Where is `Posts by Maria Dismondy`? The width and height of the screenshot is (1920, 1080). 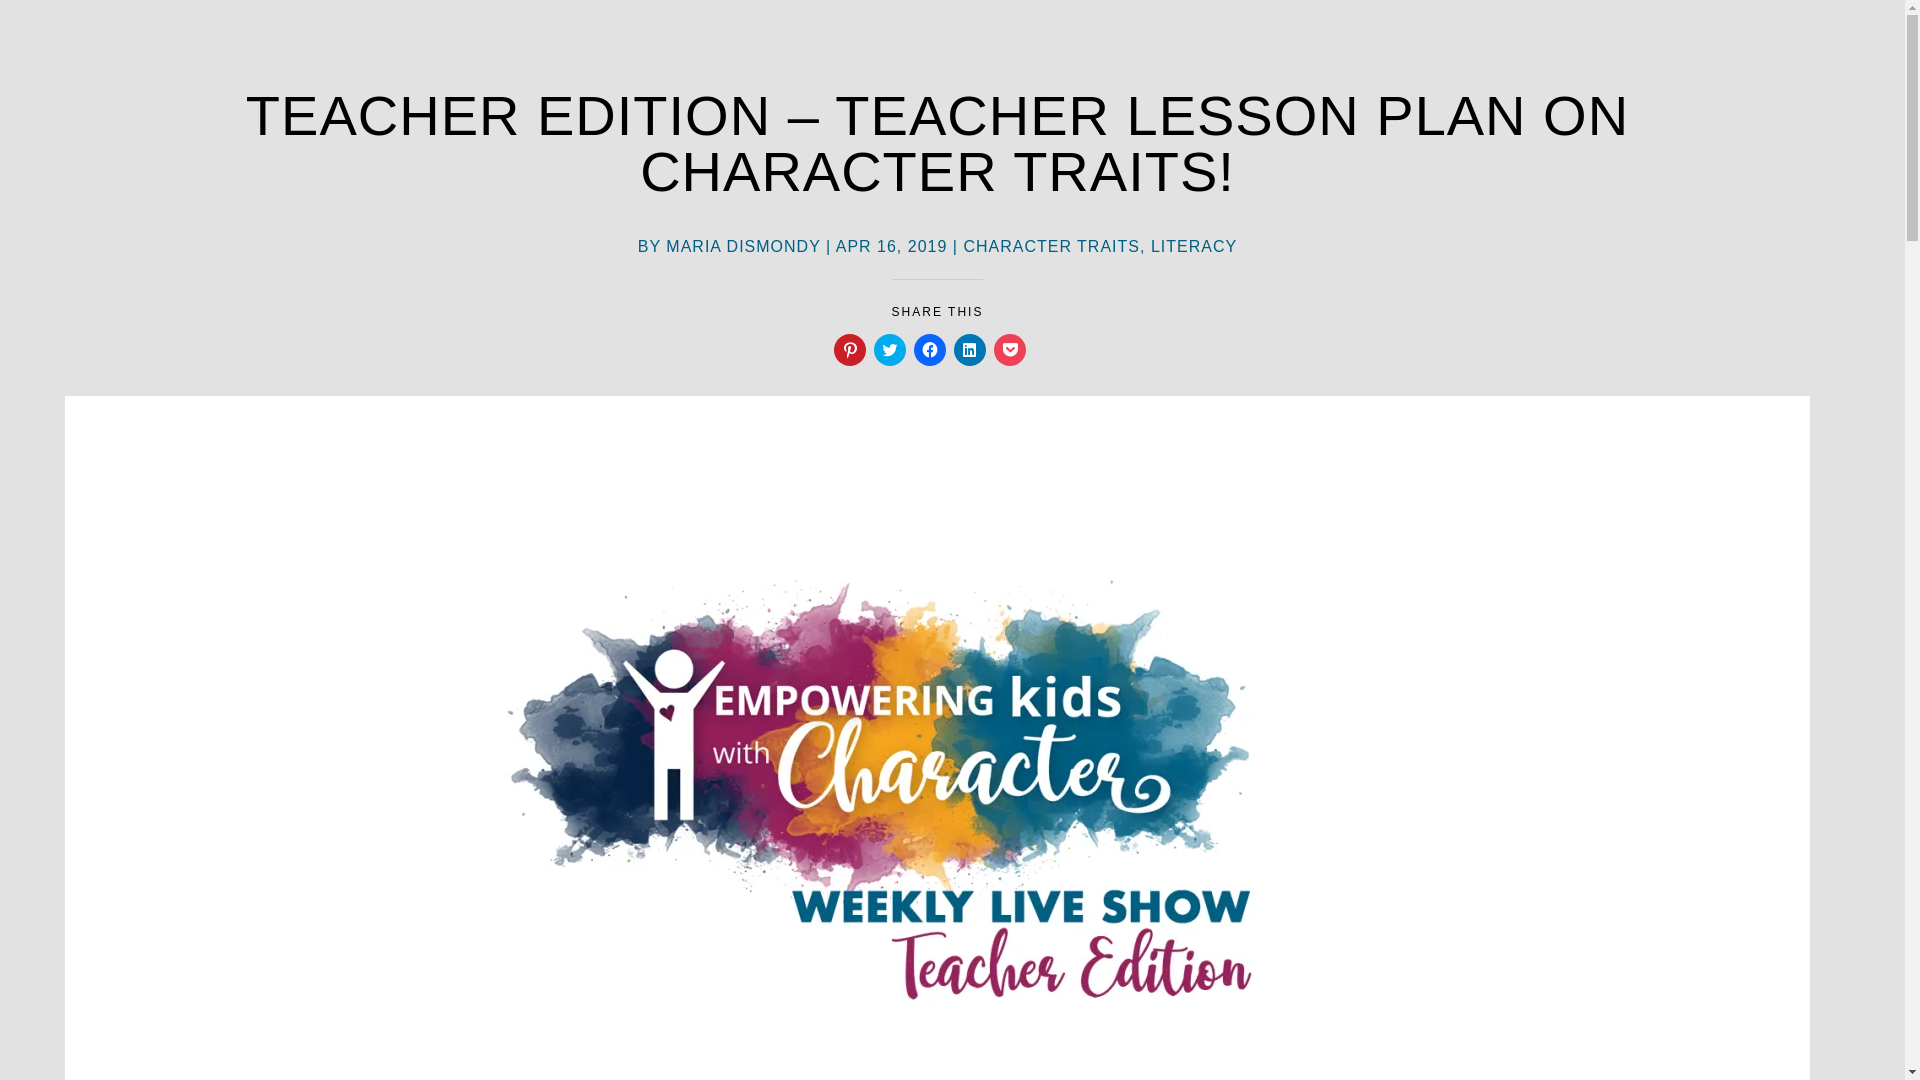
Posts by Maria Dismondy is located at coordinates (742, 246).